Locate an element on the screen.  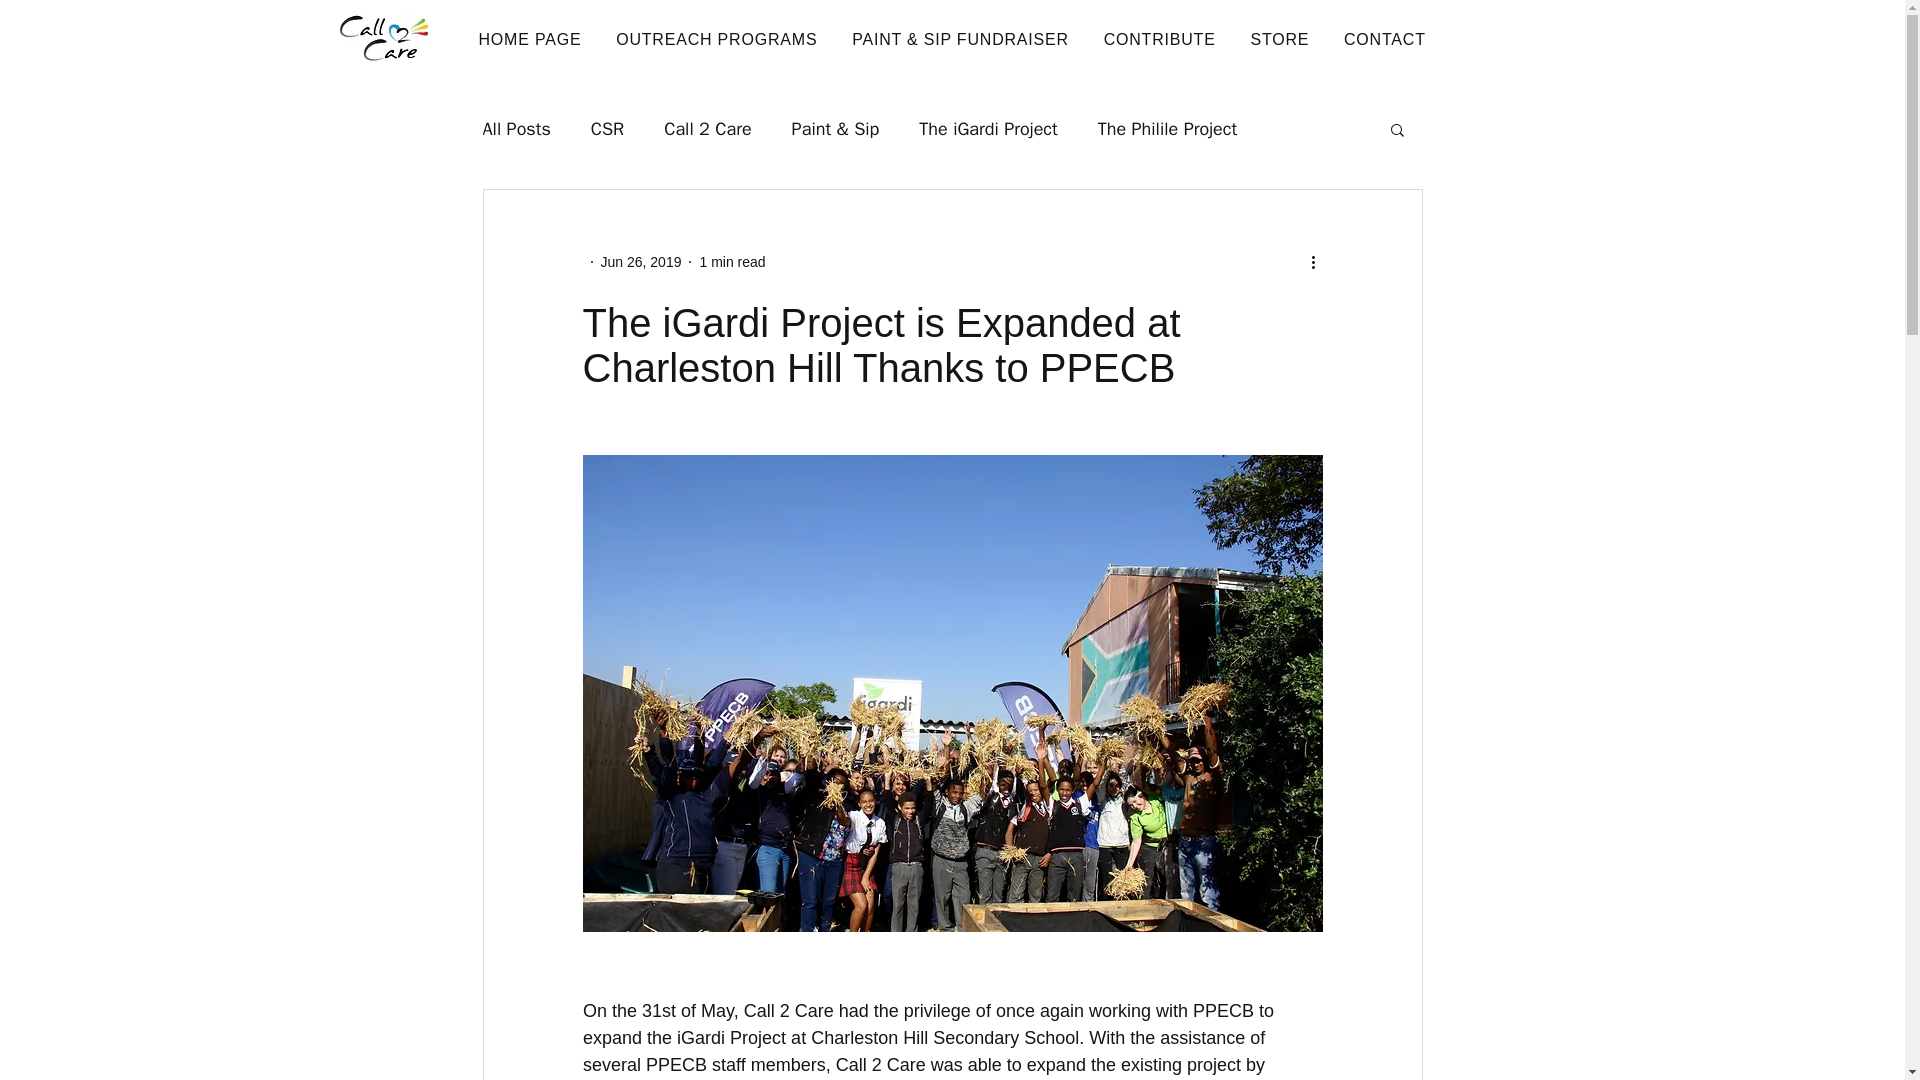
CONTRIBUTE is located at coordinates (1163, 40).